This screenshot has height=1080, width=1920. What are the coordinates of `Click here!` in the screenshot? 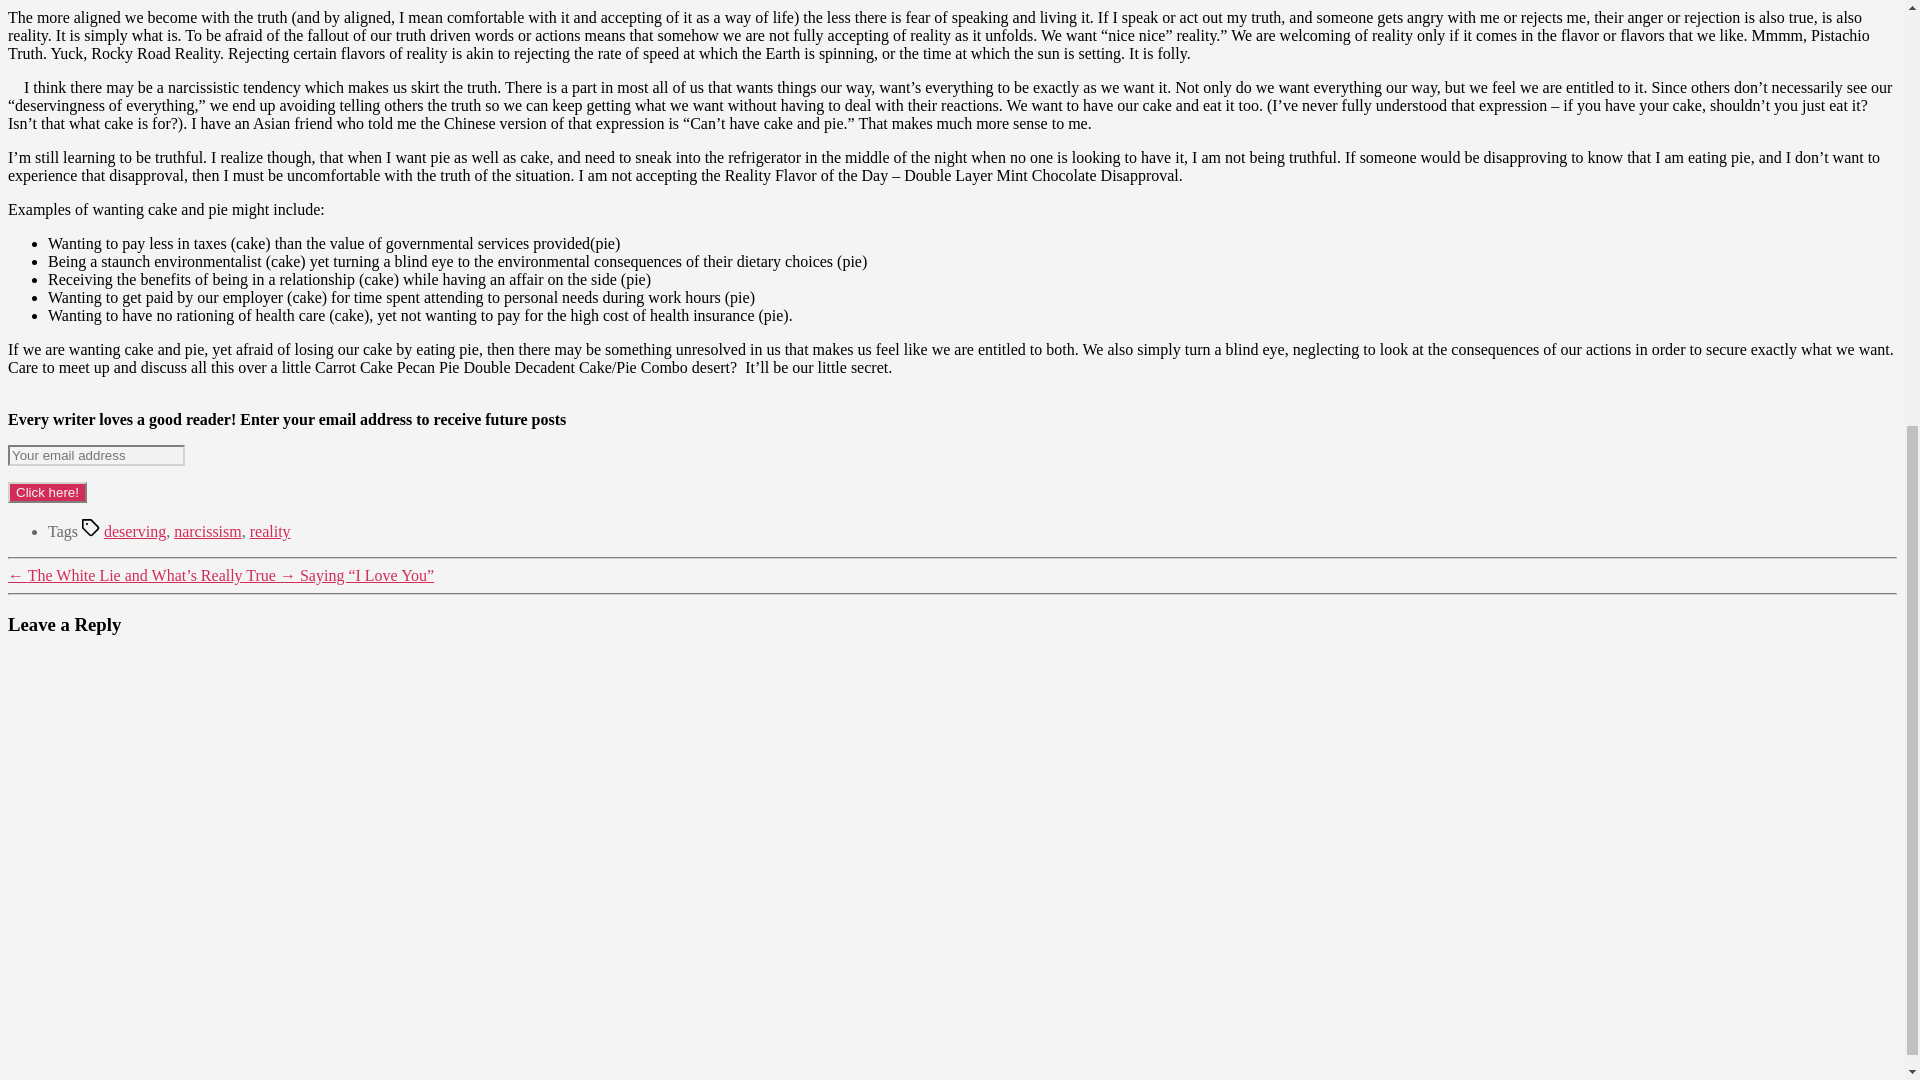 It's located at (46, 492).